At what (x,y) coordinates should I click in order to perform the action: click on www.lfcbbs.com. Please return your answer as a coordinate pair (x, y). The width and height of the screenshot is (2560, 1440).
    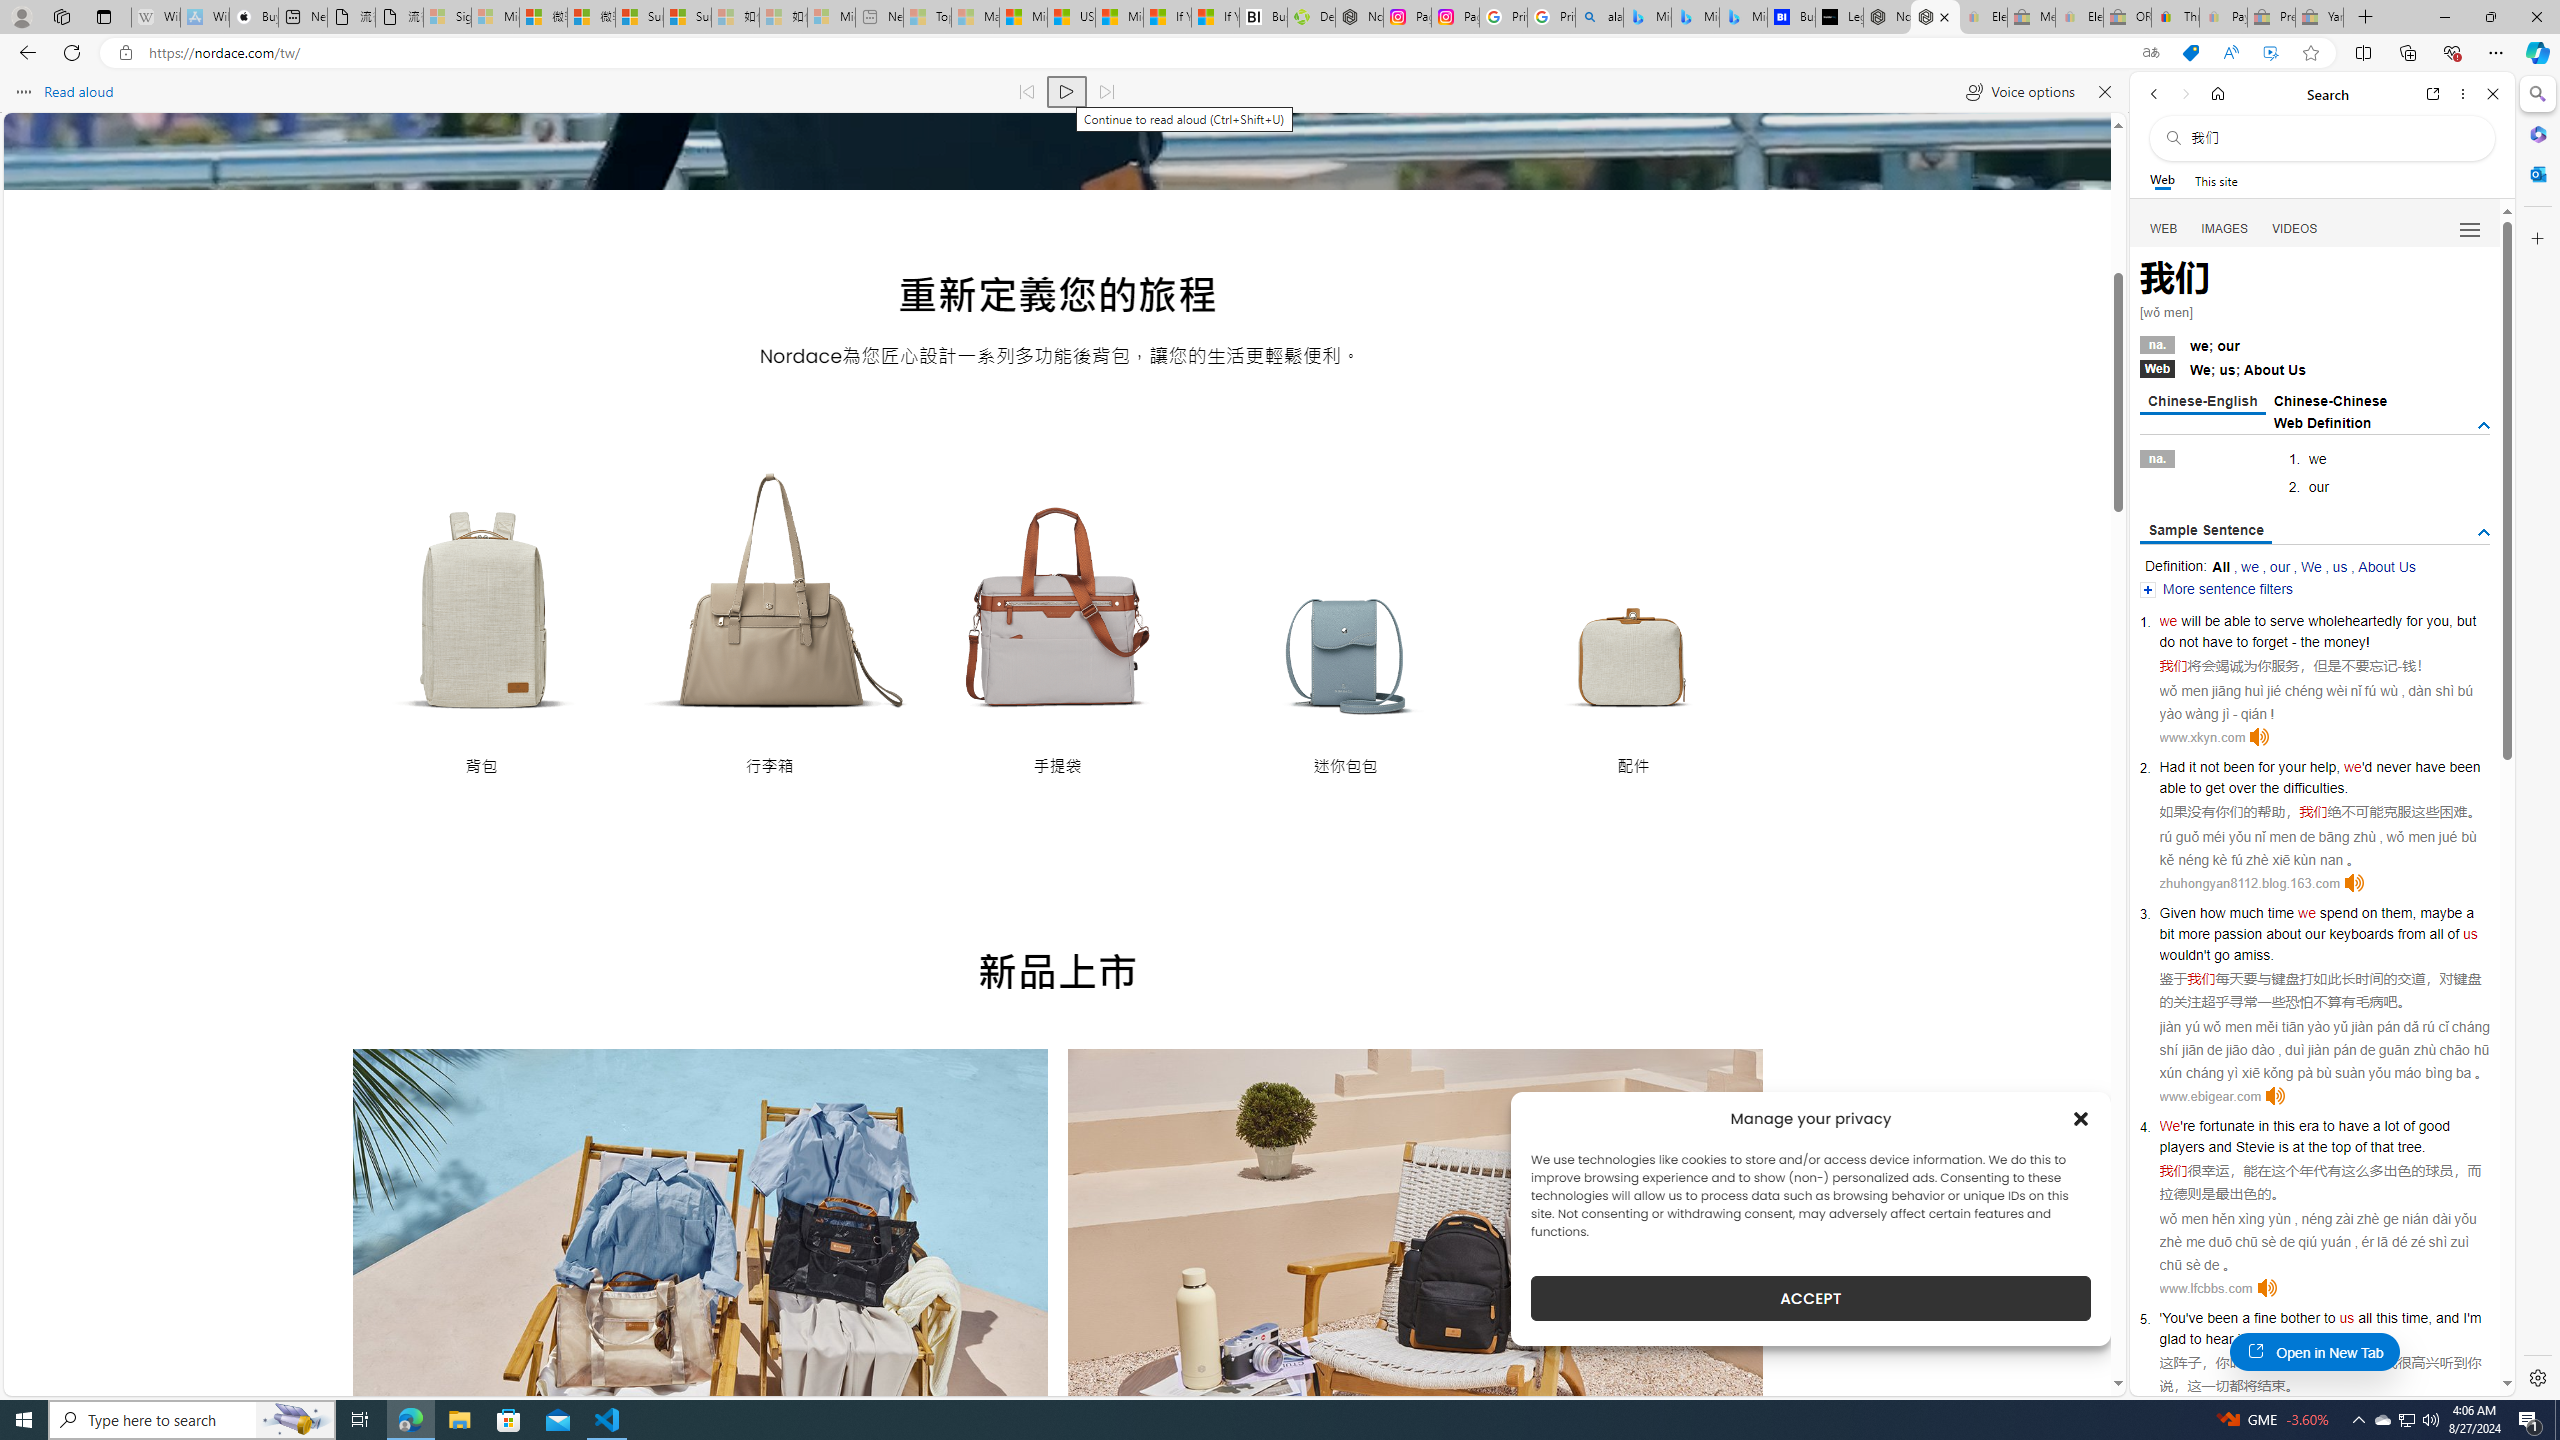
    Looking at the image, I should click on (2205, 1288).